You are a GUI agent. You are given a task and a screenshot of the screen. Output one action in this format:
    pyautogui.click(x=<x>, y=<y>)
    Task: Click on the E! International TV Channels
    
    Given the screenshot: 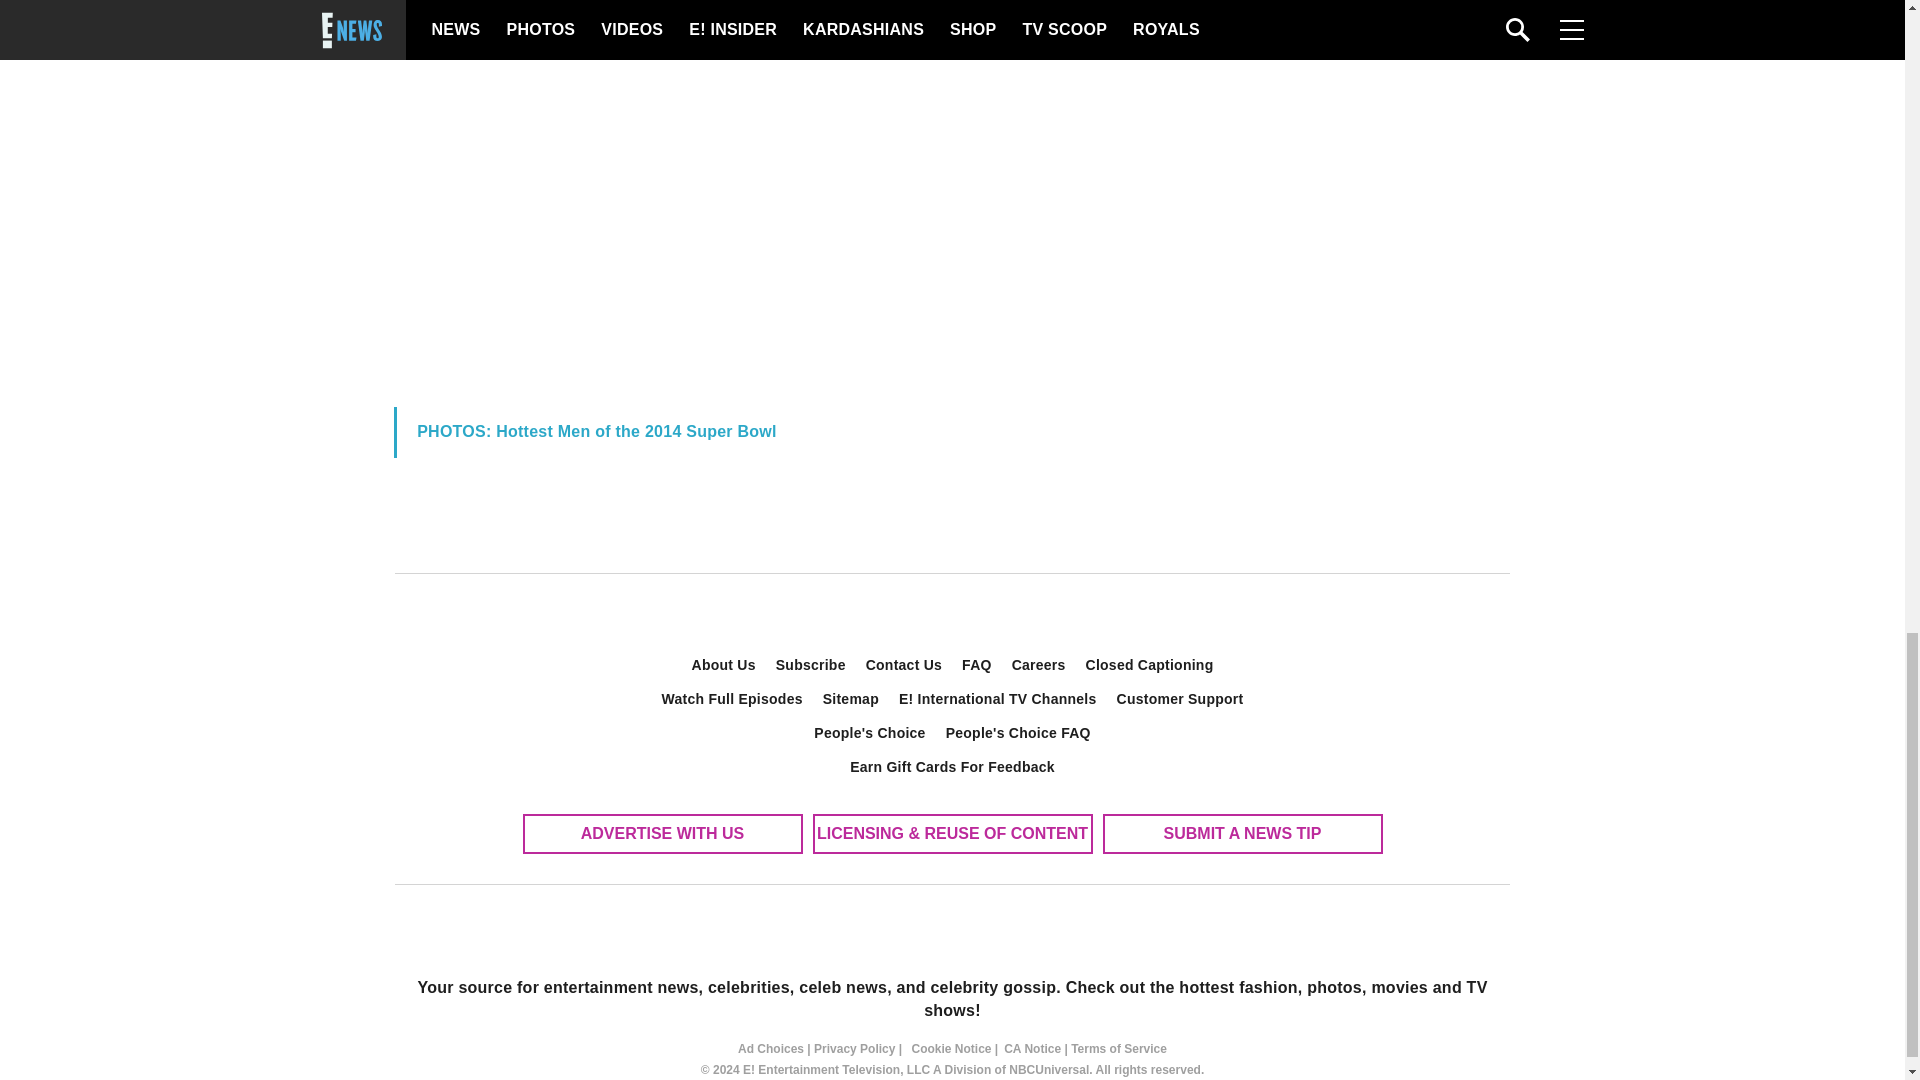 What is the action you would take?
    pyautogui.click(x=998, y=698)
    